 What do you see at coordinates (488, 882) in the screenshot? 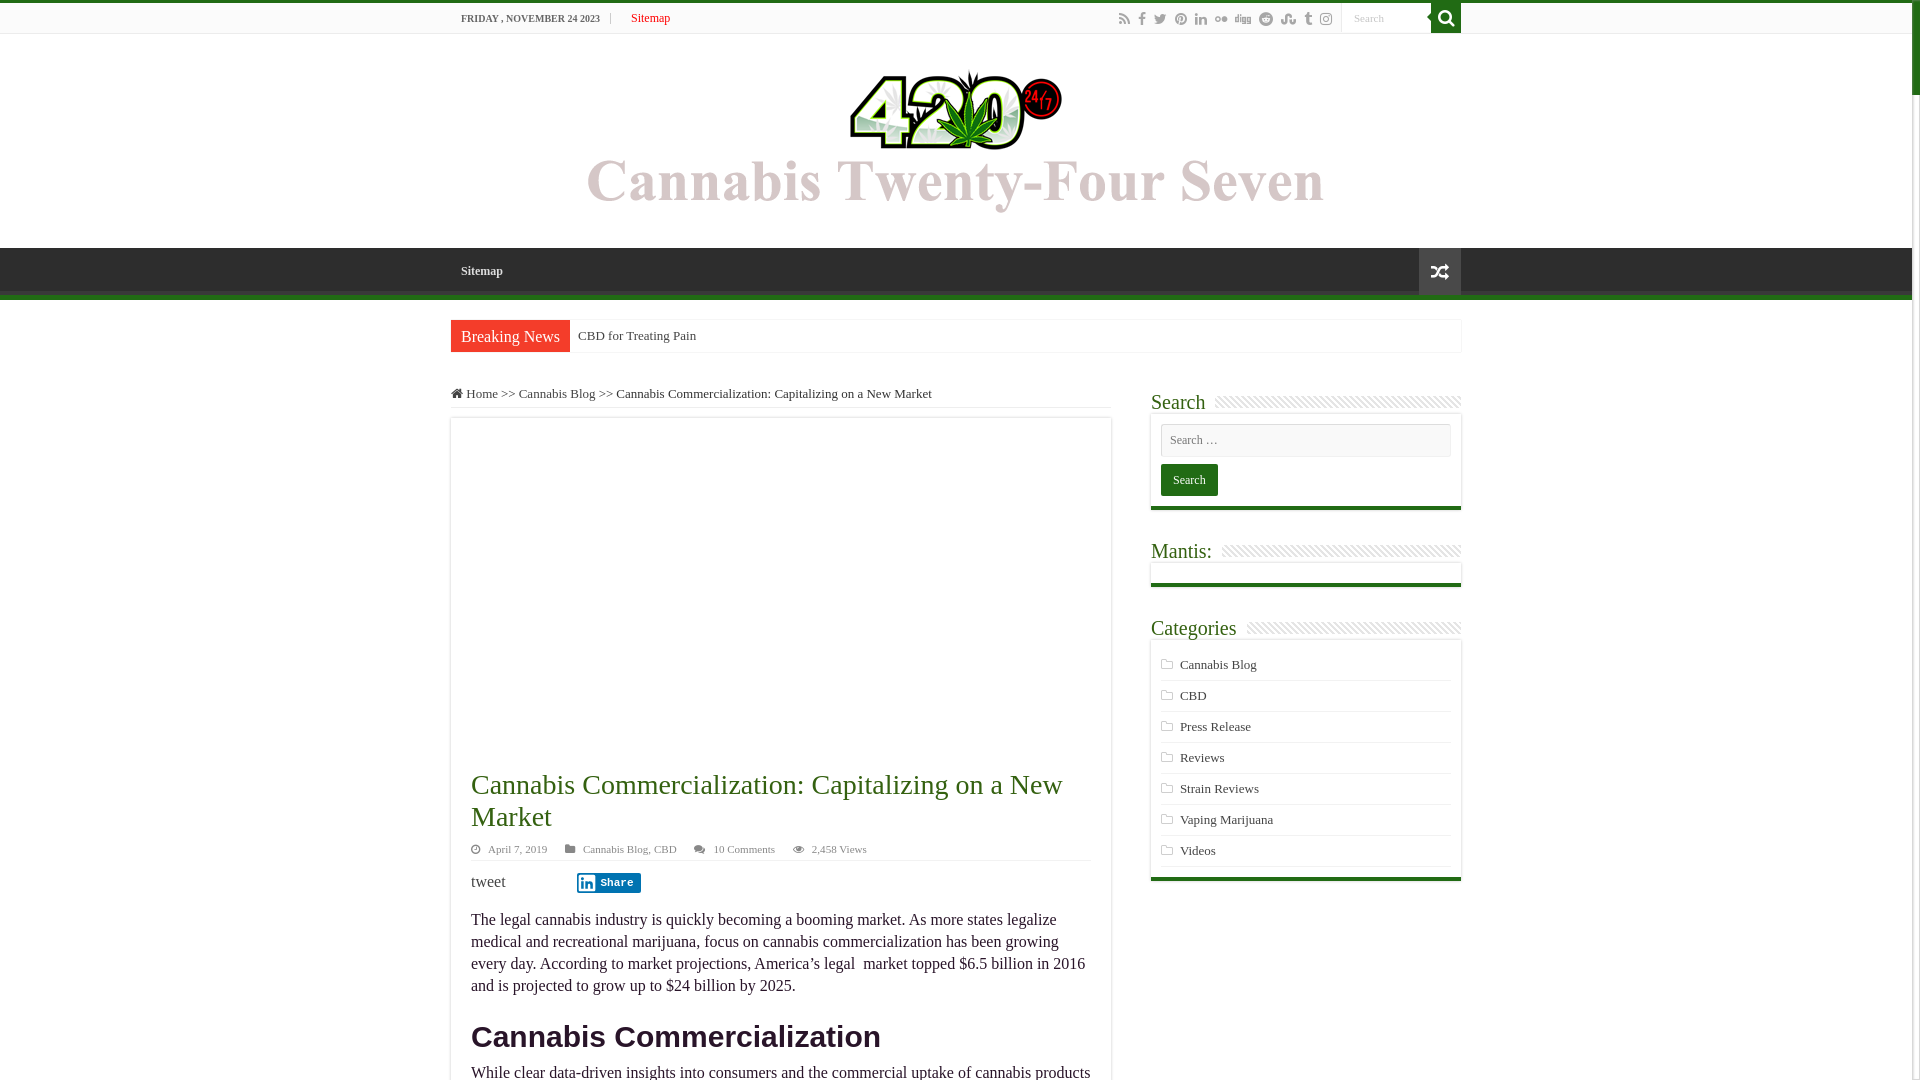
I see `tweet` at bounding box center [488, 882].